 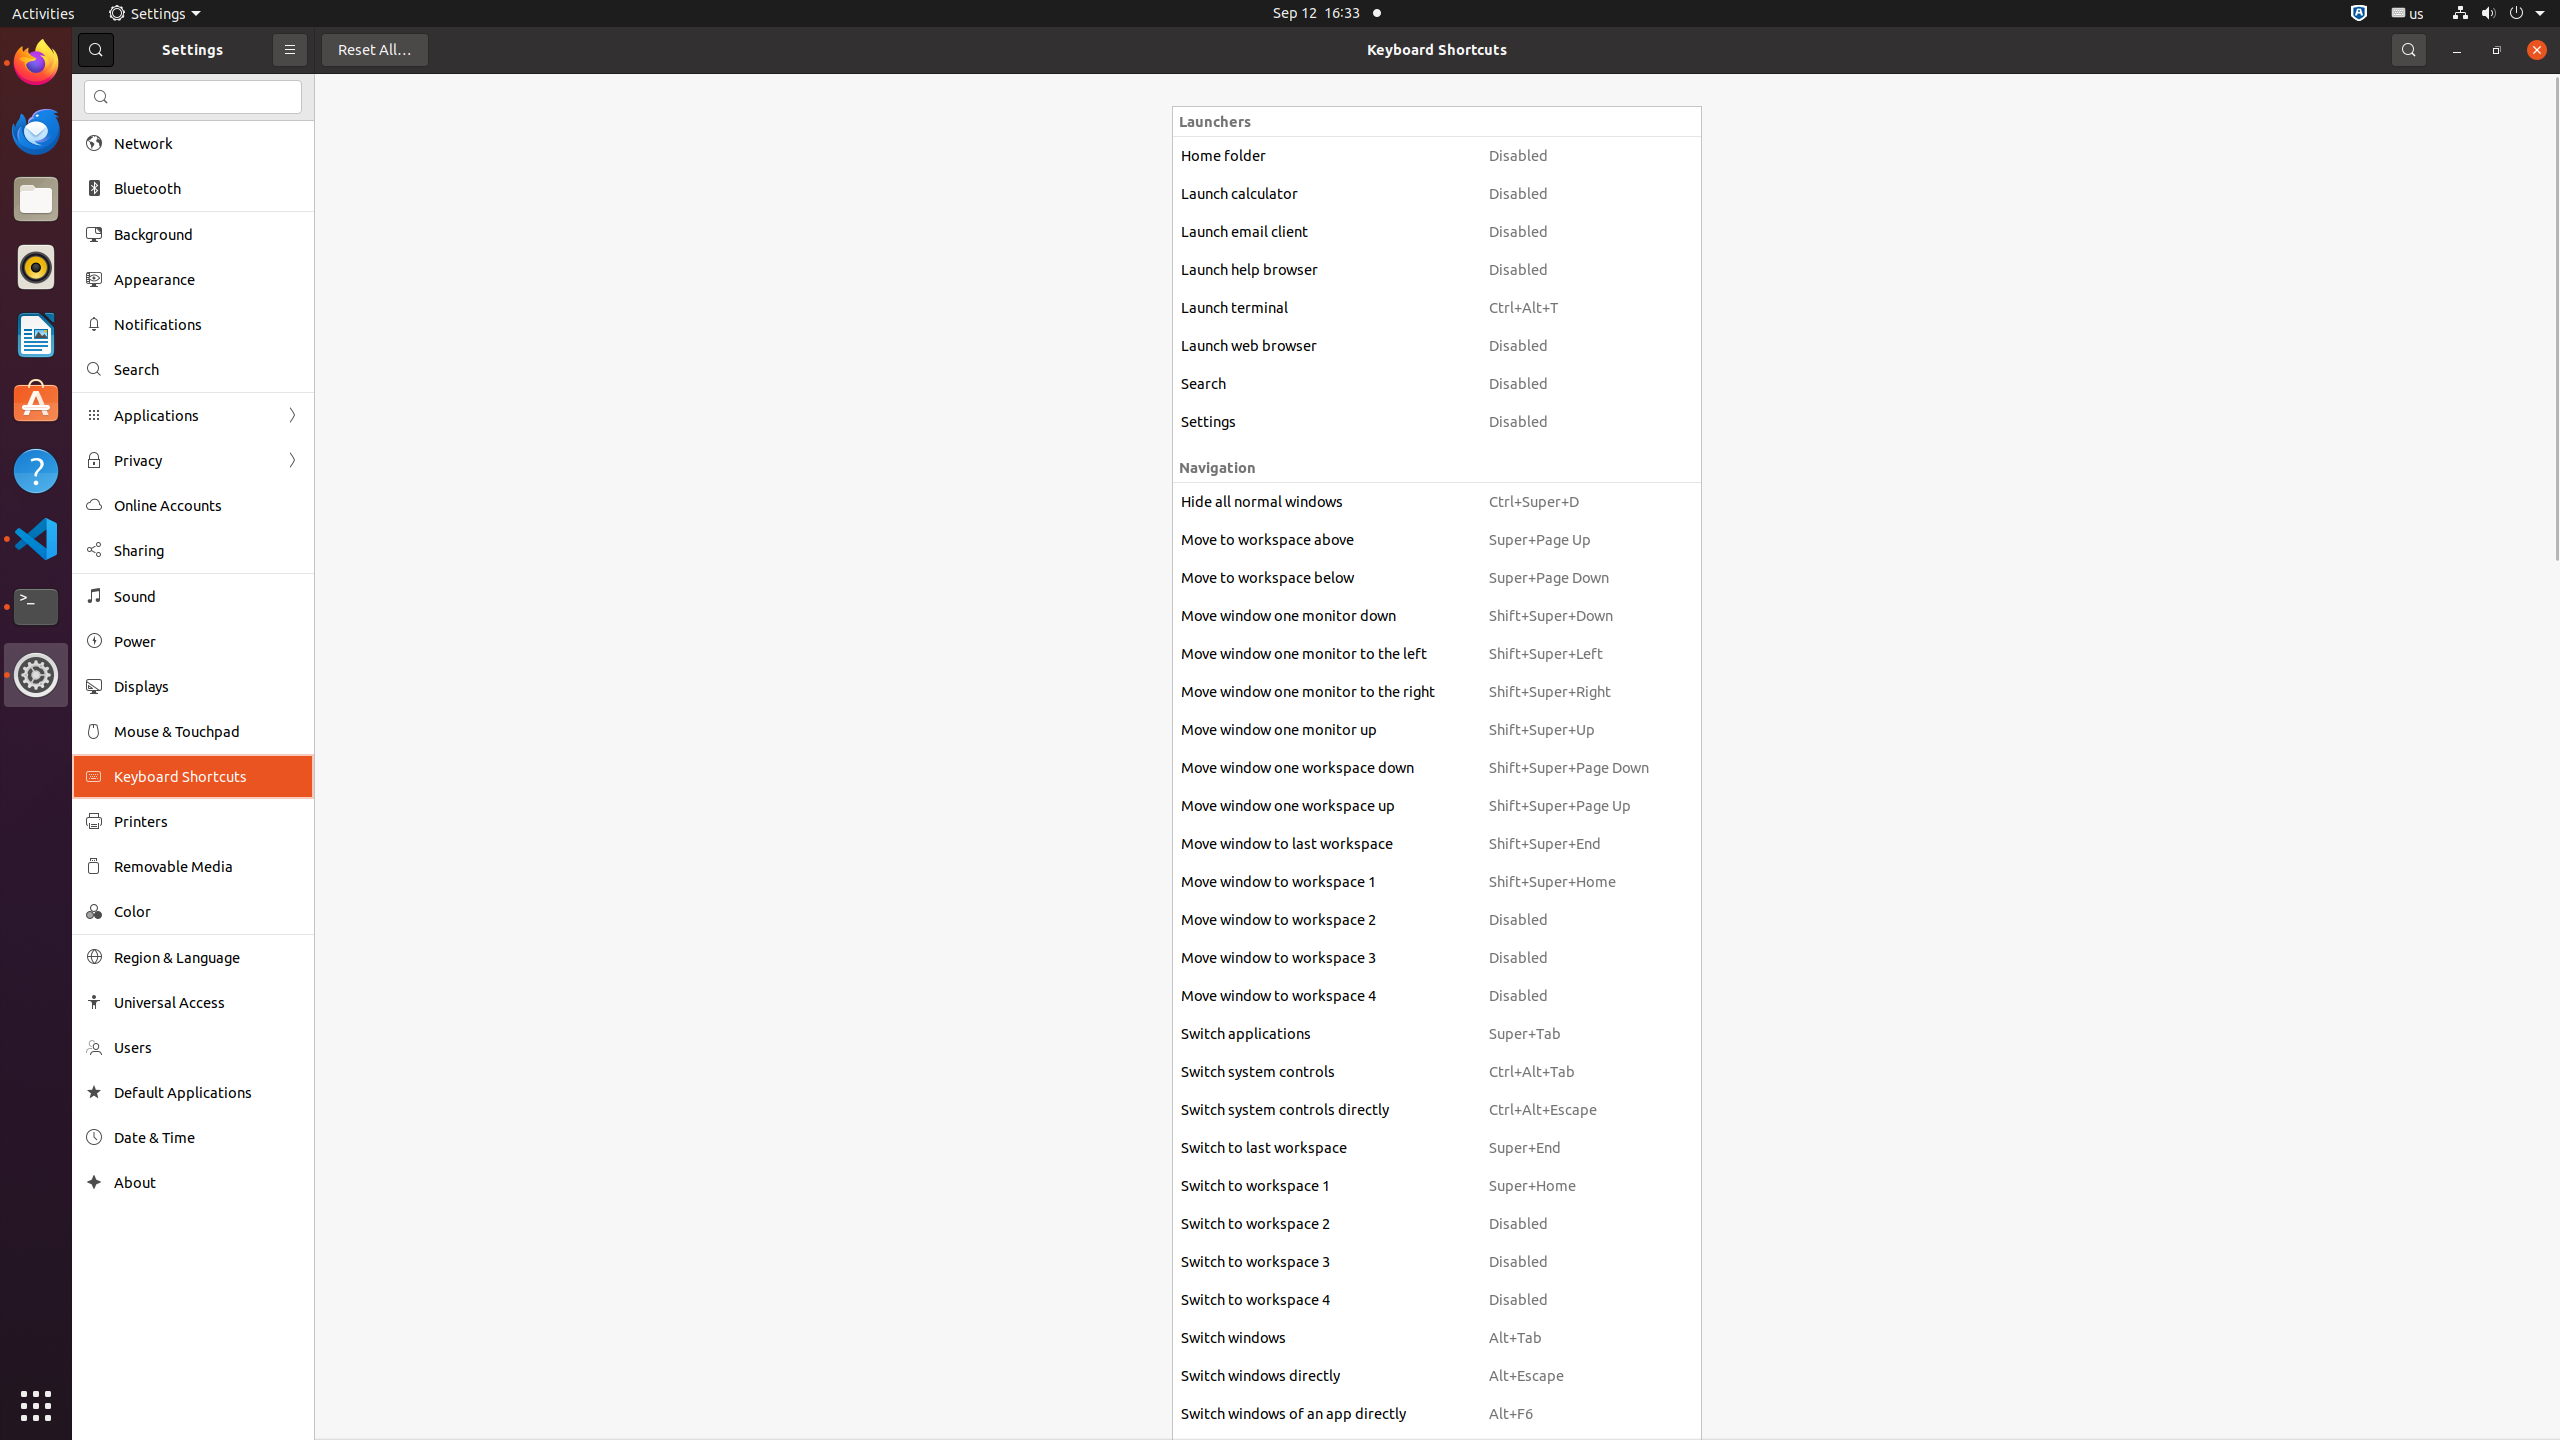 I want to click on luyi1, so click(x=134, y=89).